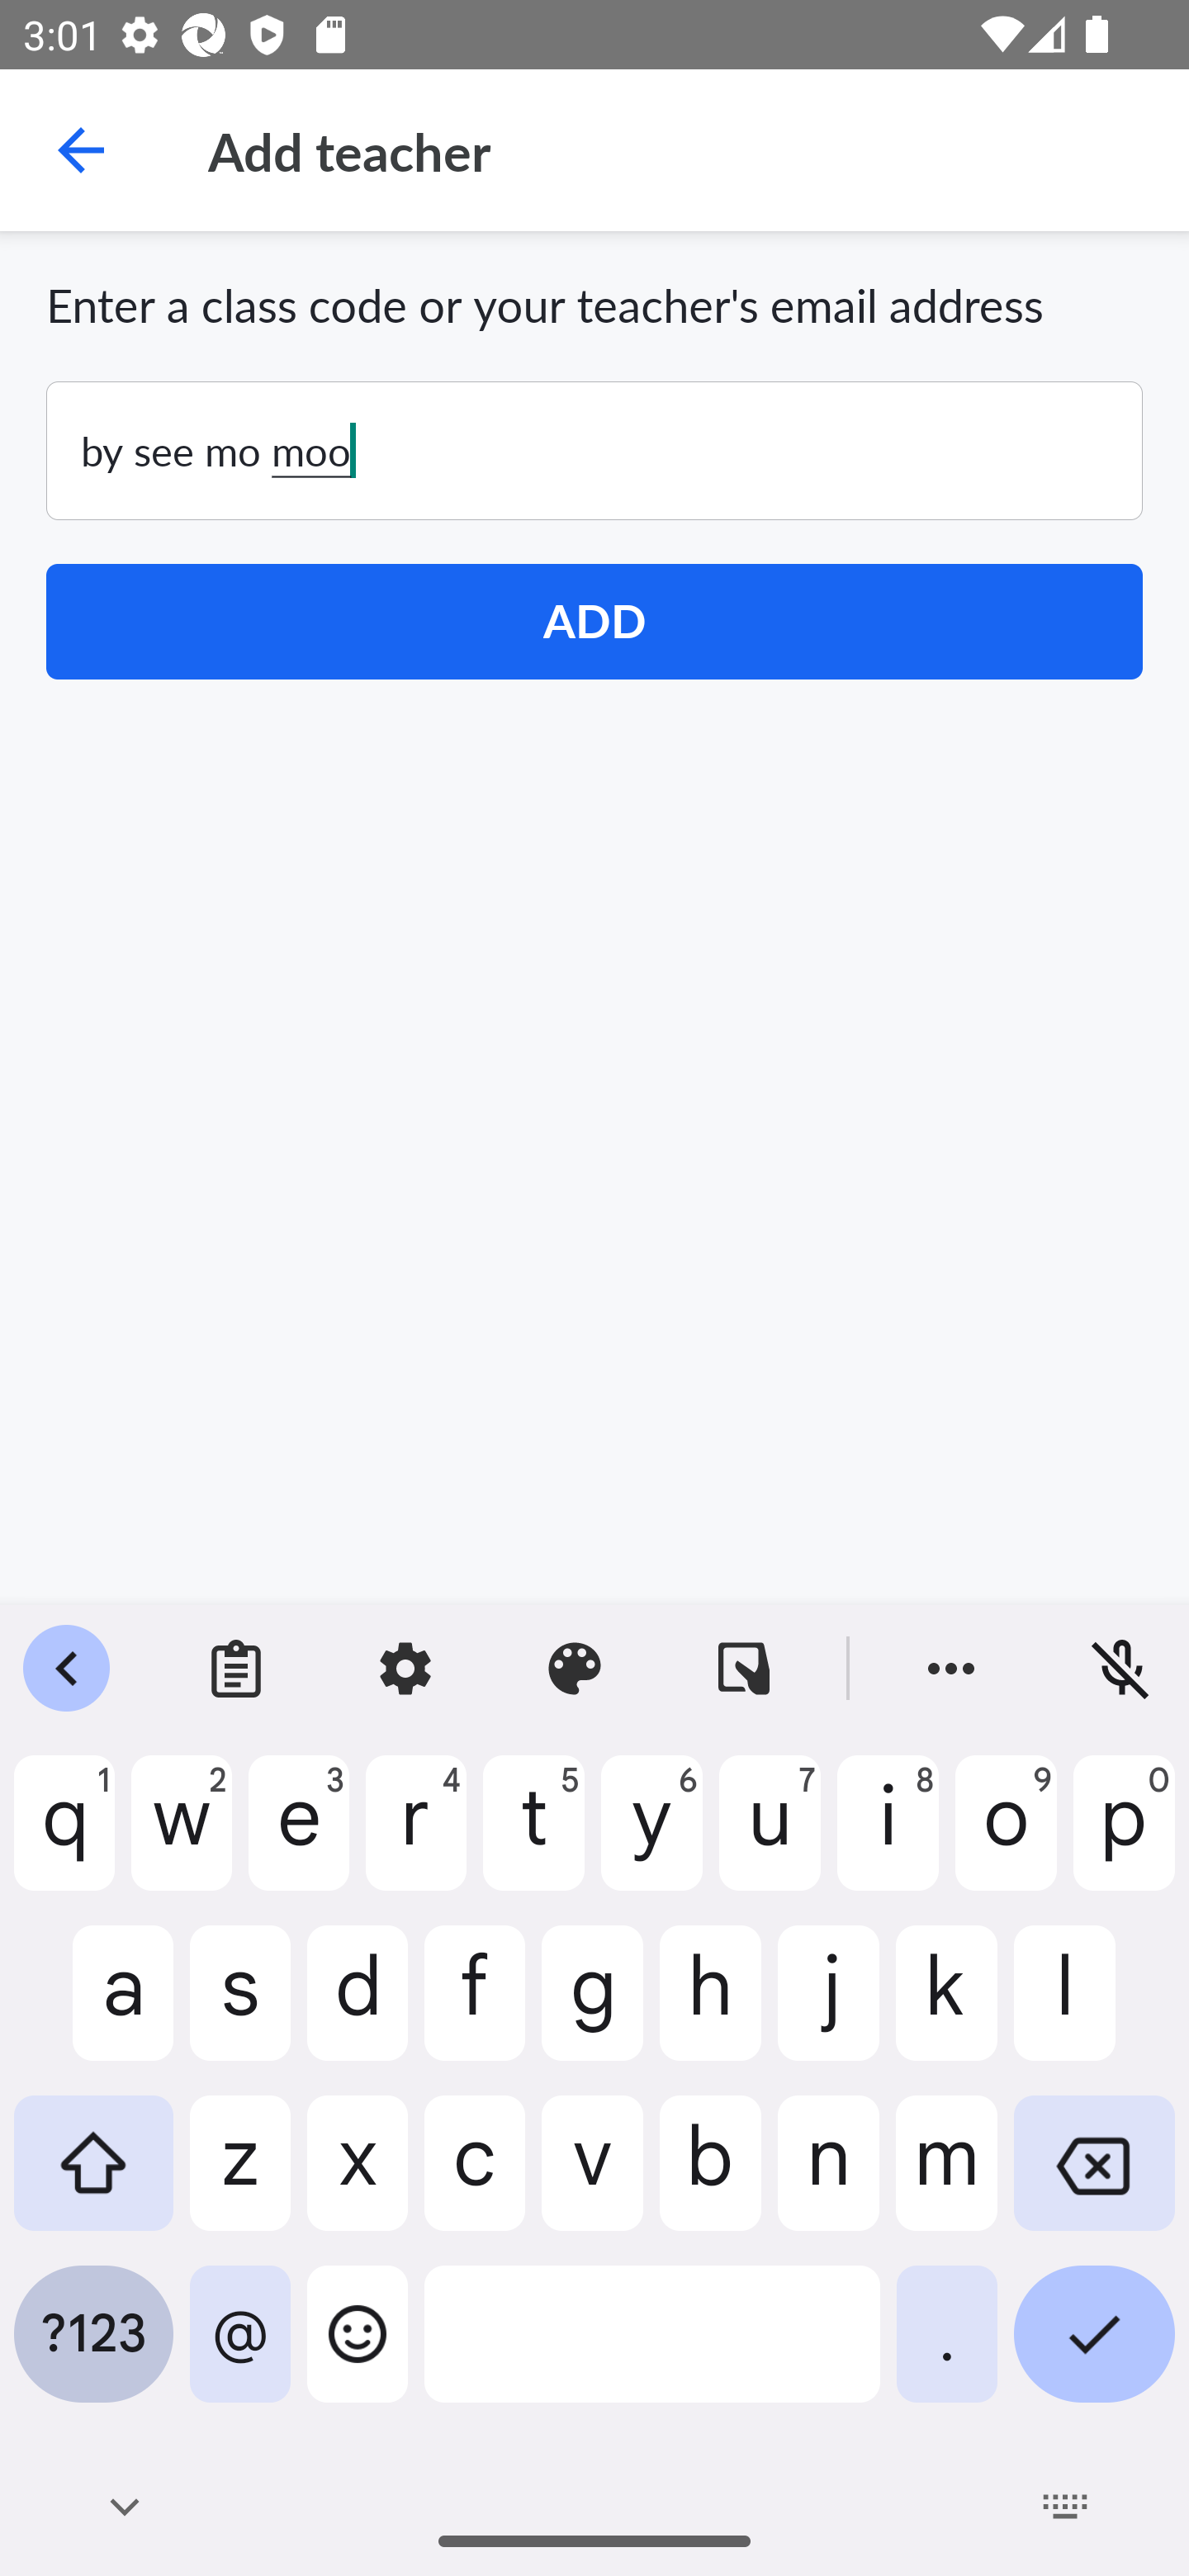 The image size is (1189, 2576). What do you see at coordinates (594, 622) in the screenshot?
I see `ADD` at bounding box center [594, 622].